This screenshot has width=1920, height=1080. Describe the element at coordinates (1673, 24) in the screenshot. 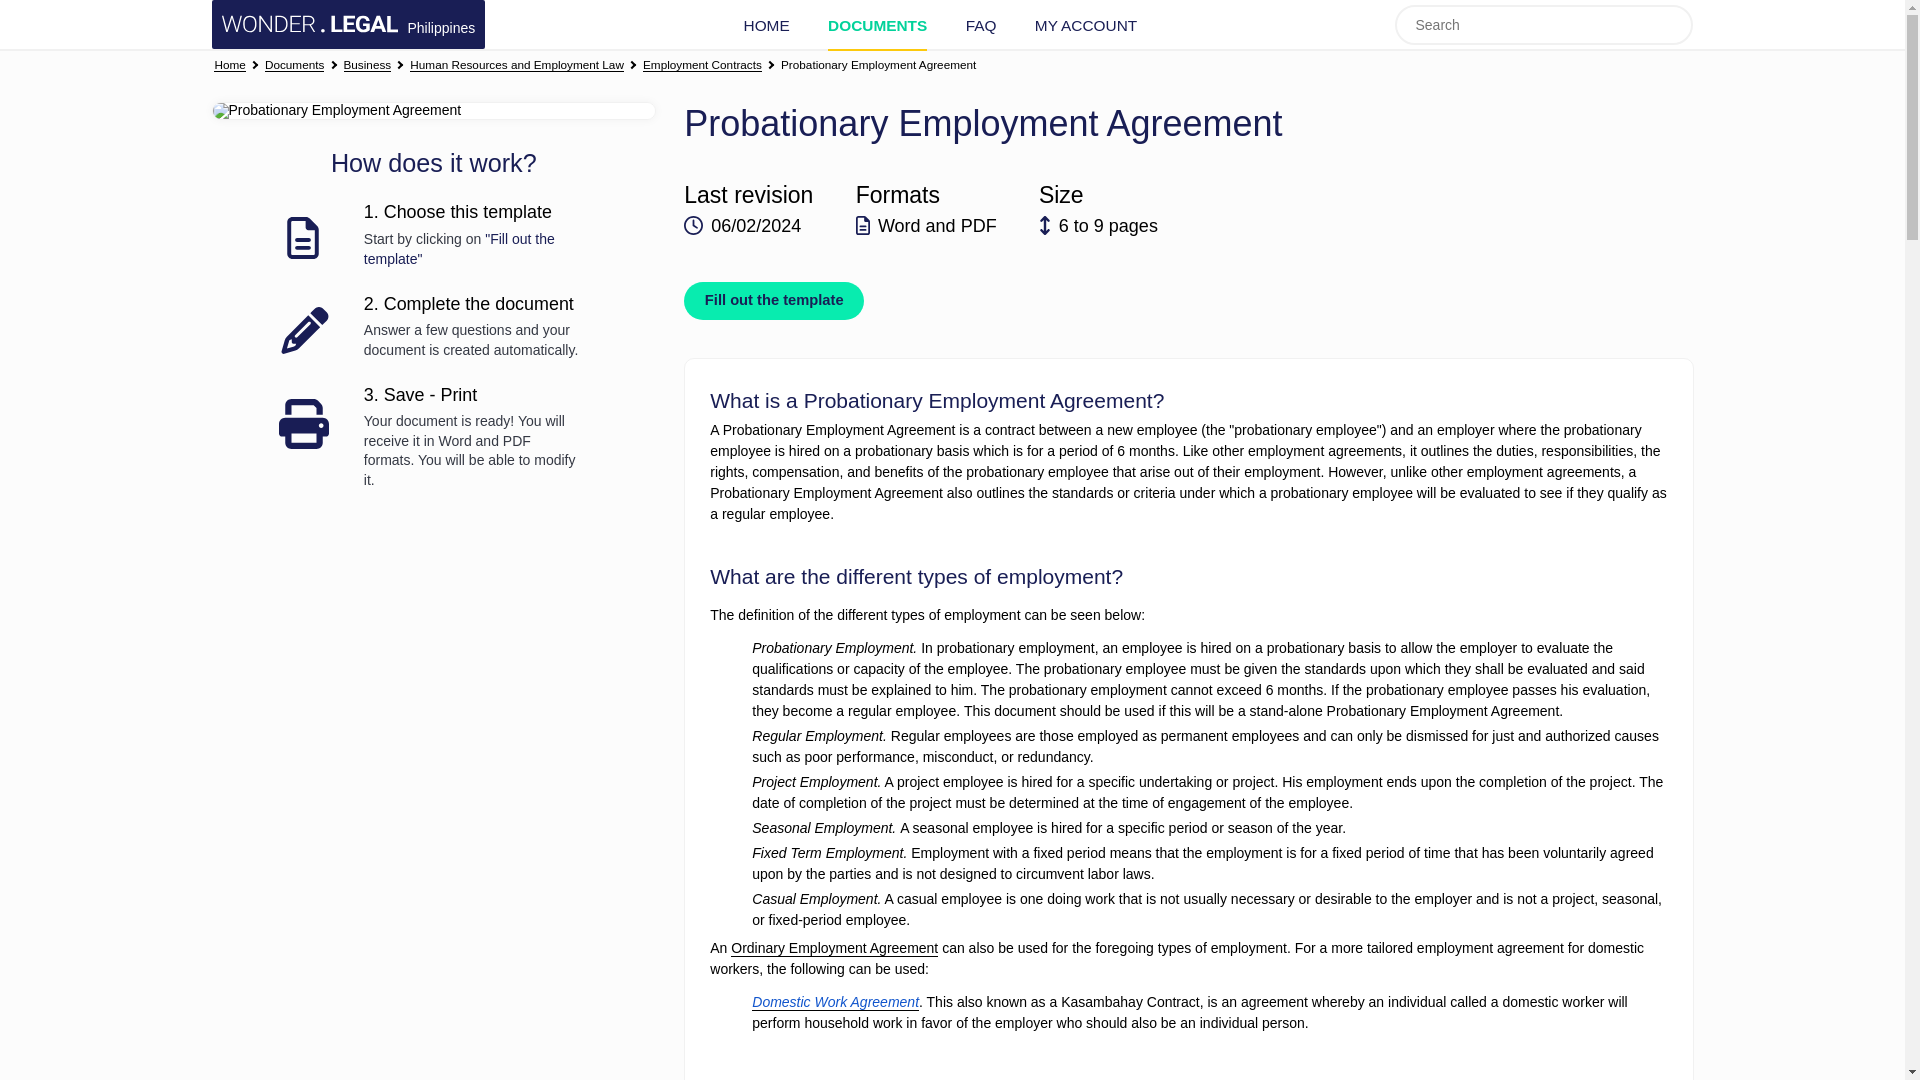

I see `Search` at that location.